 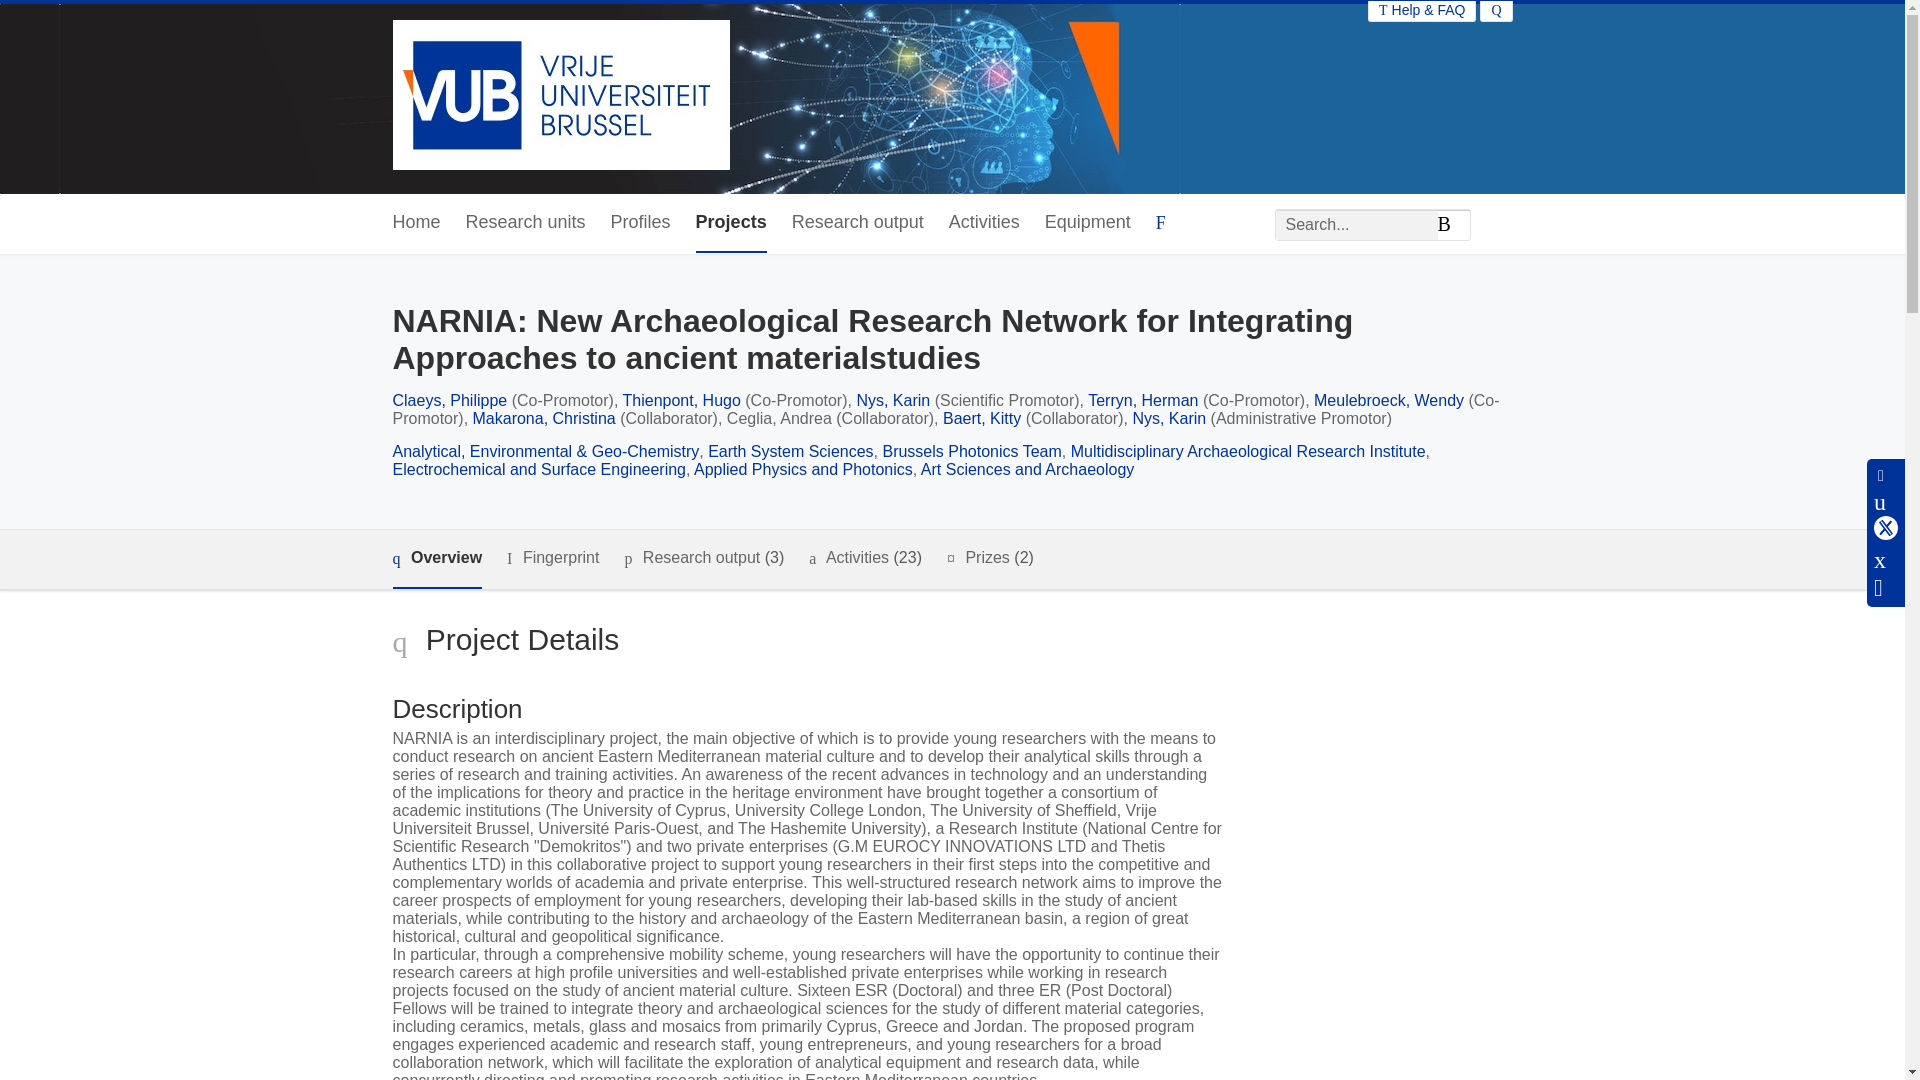 What do you see at coordinates (892, 400) in the screenshot?
I see `Nys, Karin` at bounding box center [892, 400].